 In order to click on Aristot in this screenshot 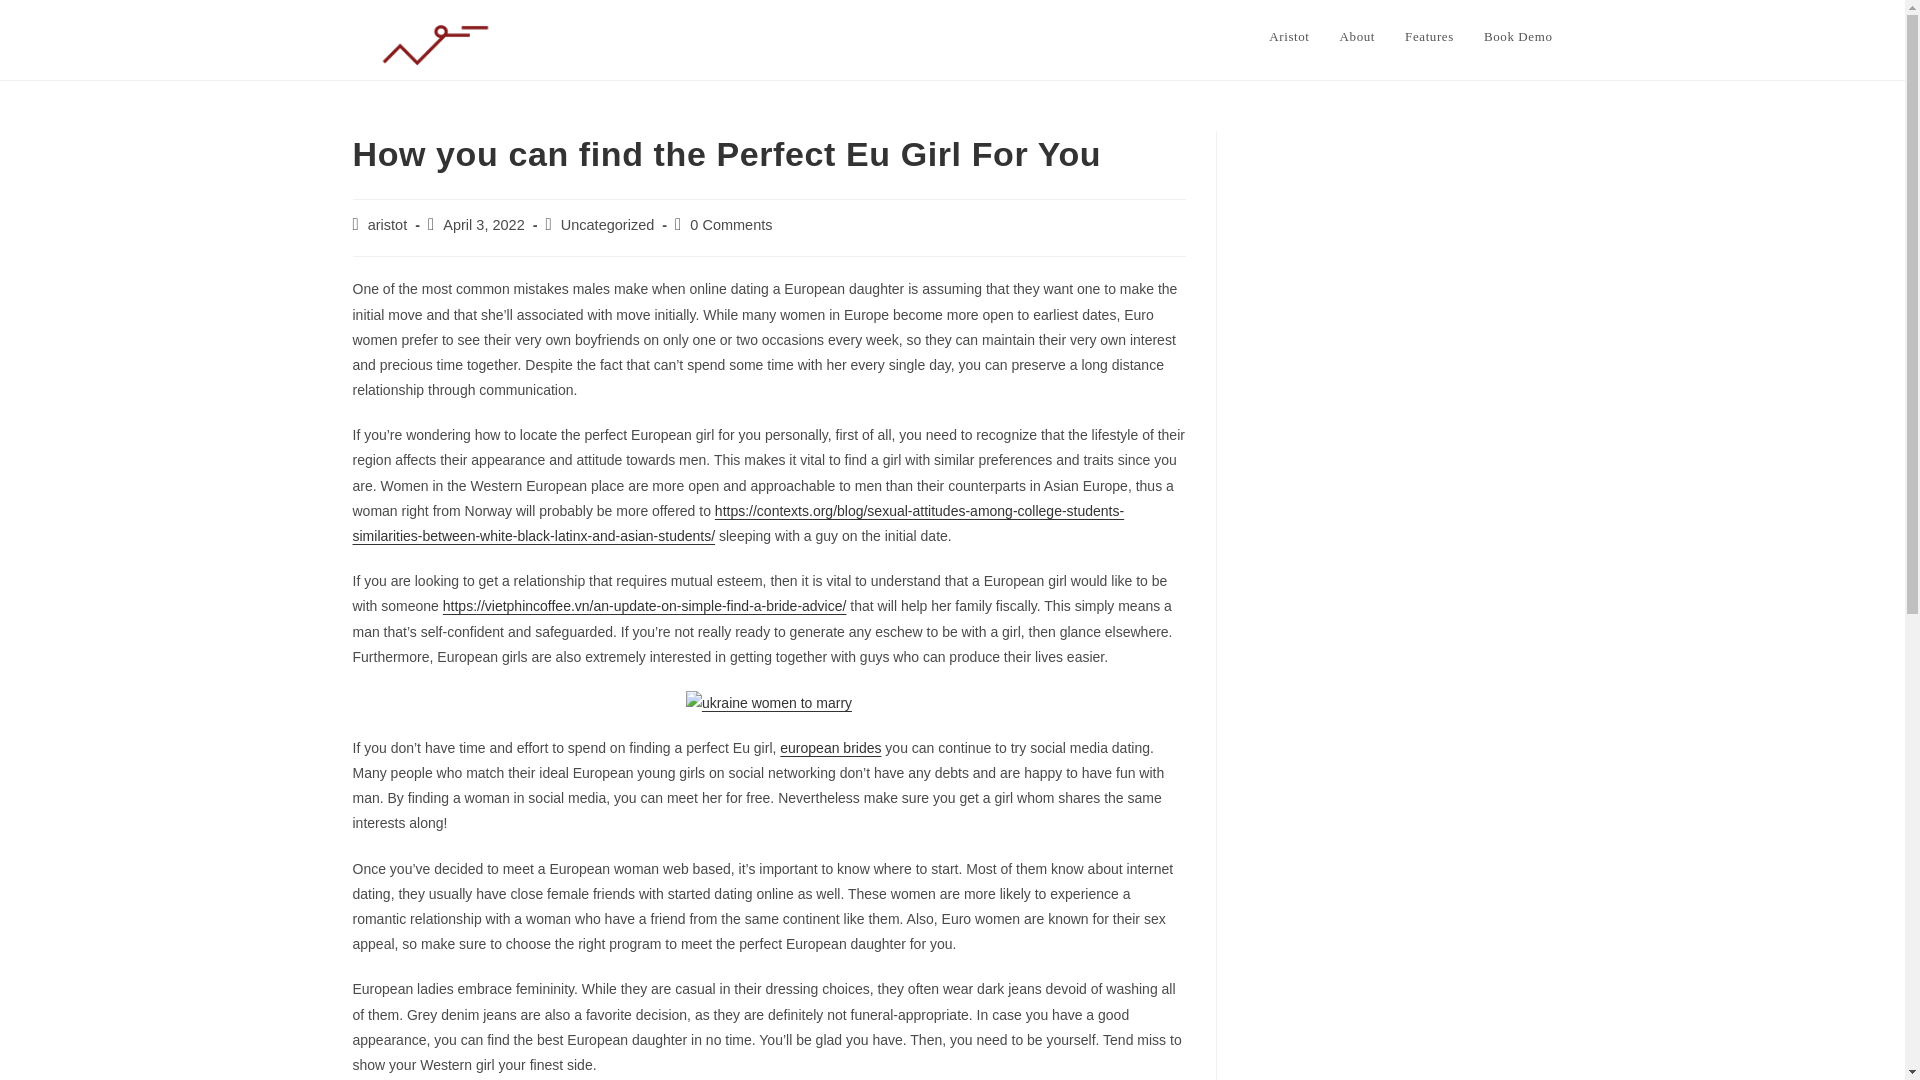, I will do `click(1288, 37)`.